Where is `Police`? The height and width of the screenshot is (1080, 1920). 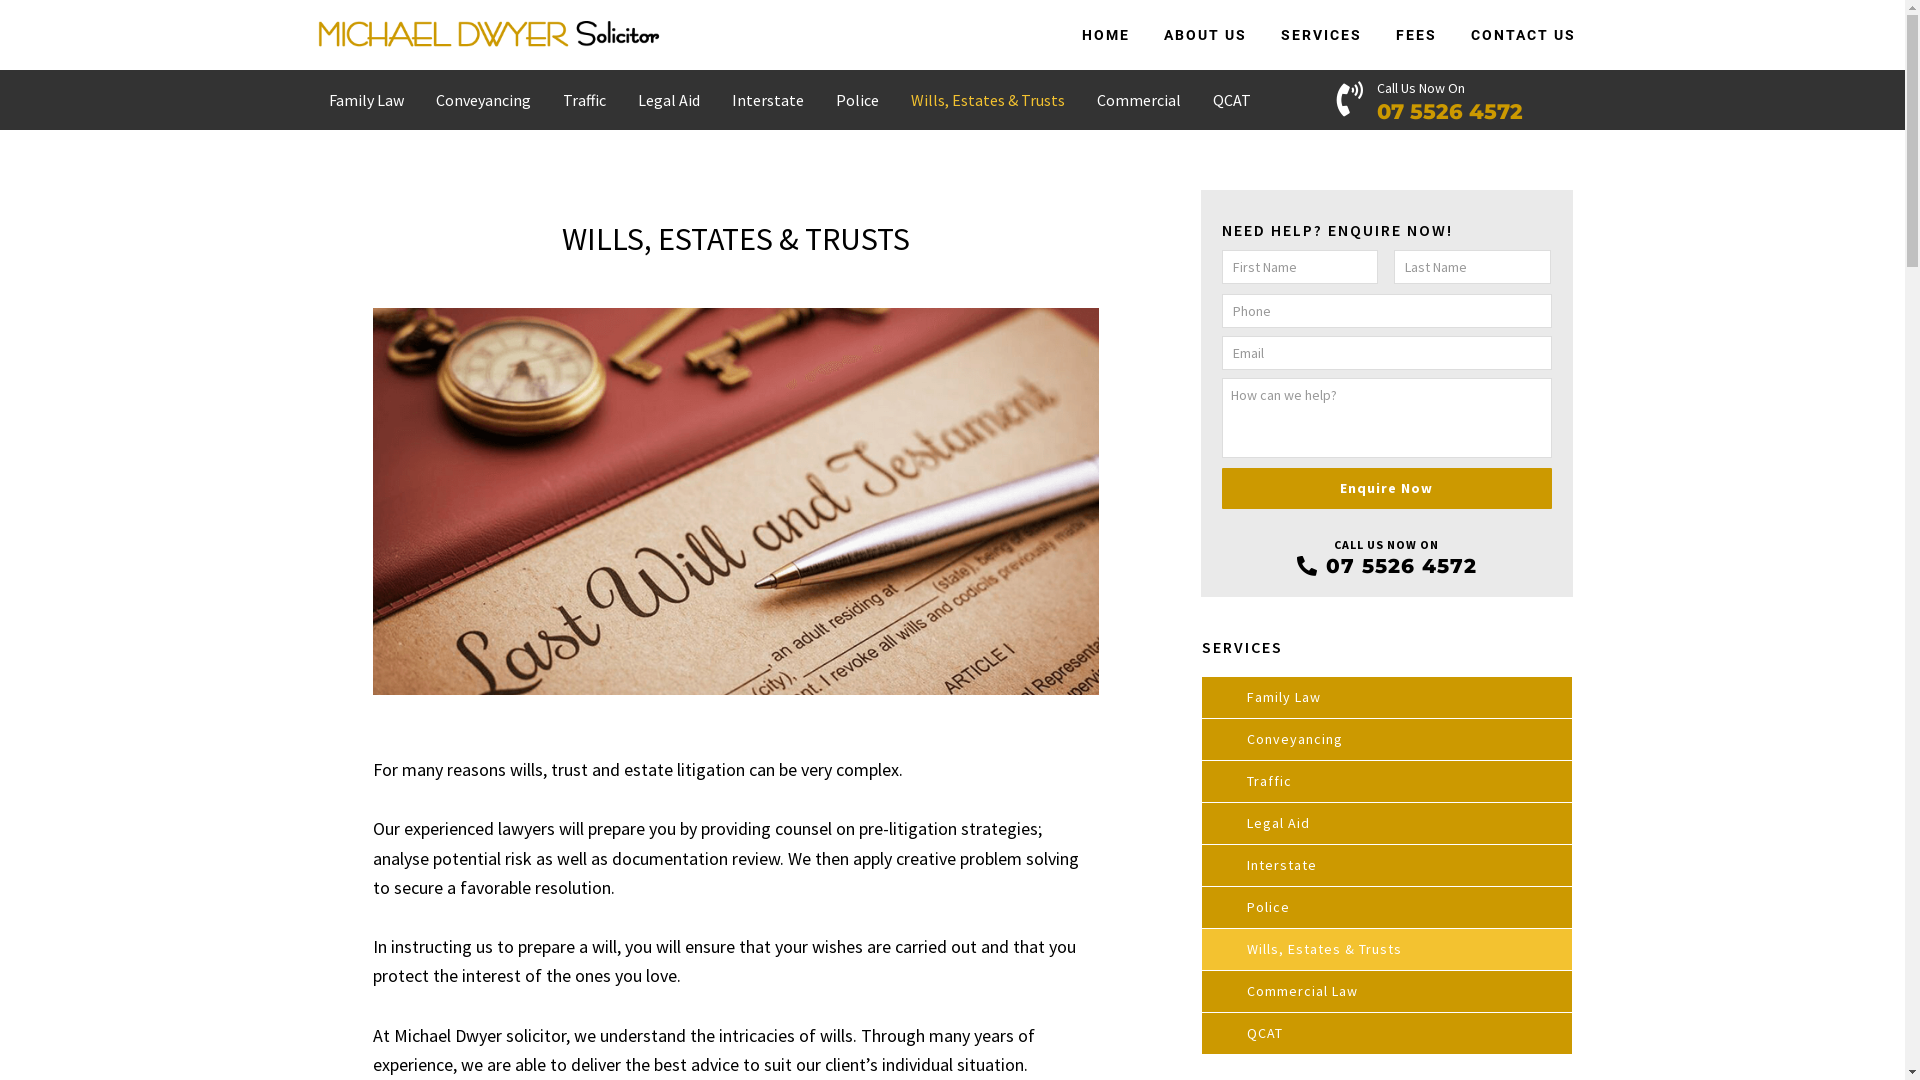
Police is located at coordinates (858, 100).